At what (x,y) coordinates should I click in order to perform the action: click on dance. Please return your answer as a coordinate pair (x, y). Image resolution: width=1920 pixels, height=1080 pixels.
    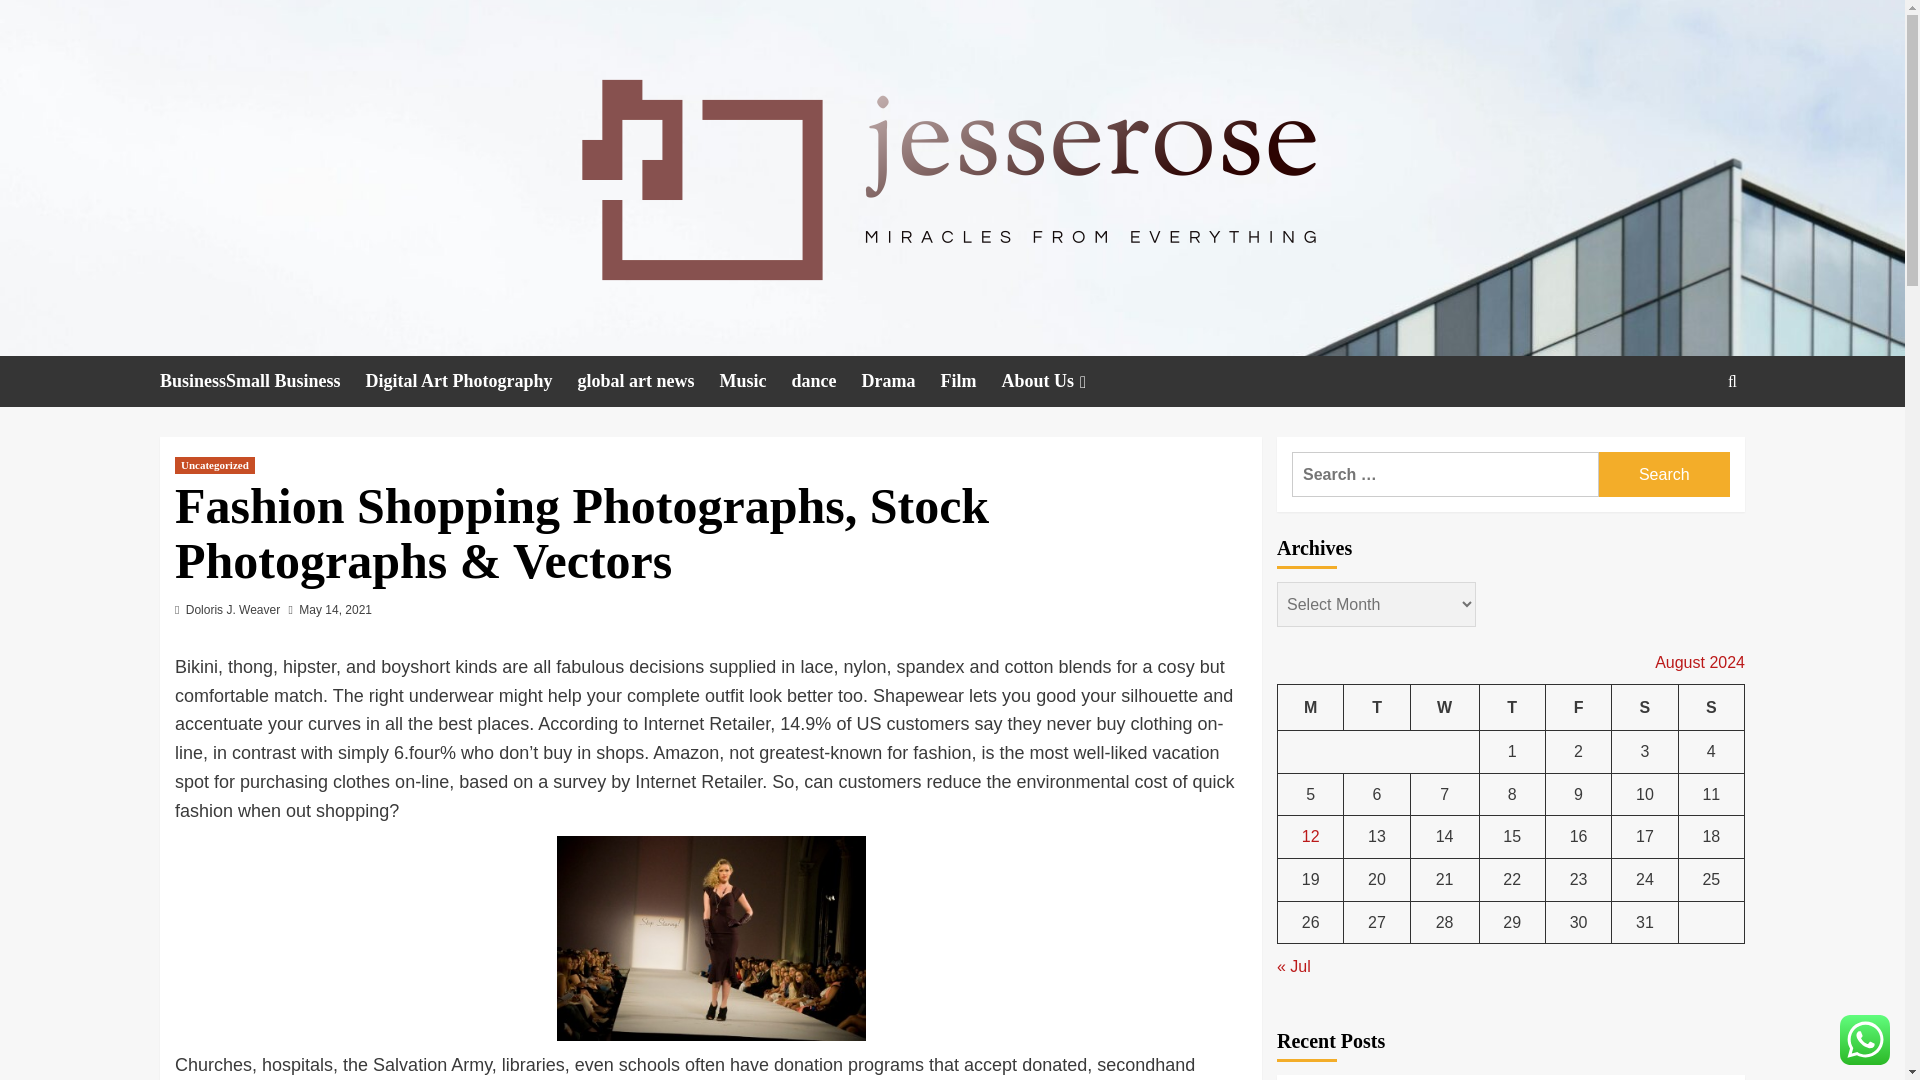
    Looking at the image, I should click on (826, 382).